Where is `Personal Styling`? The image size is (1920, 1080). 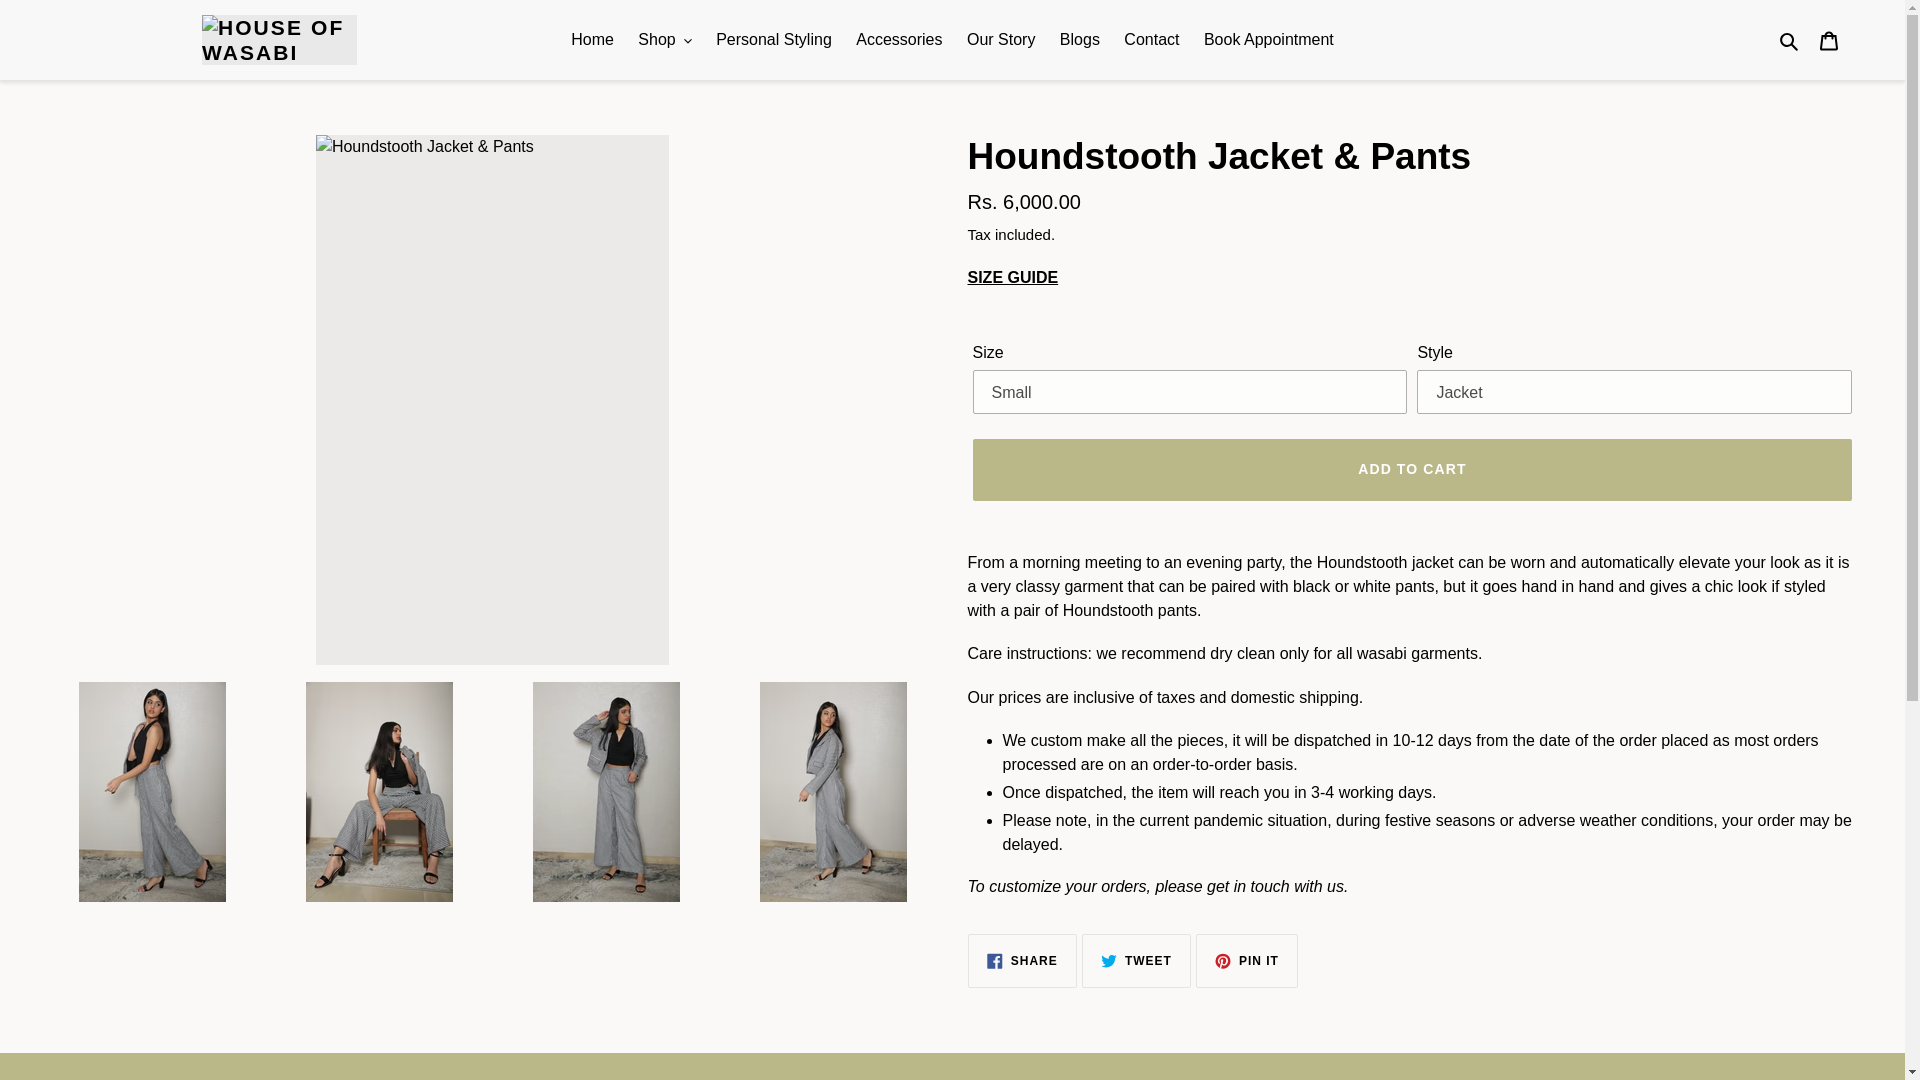
Personal Styling is located at coordinates (774, 40).